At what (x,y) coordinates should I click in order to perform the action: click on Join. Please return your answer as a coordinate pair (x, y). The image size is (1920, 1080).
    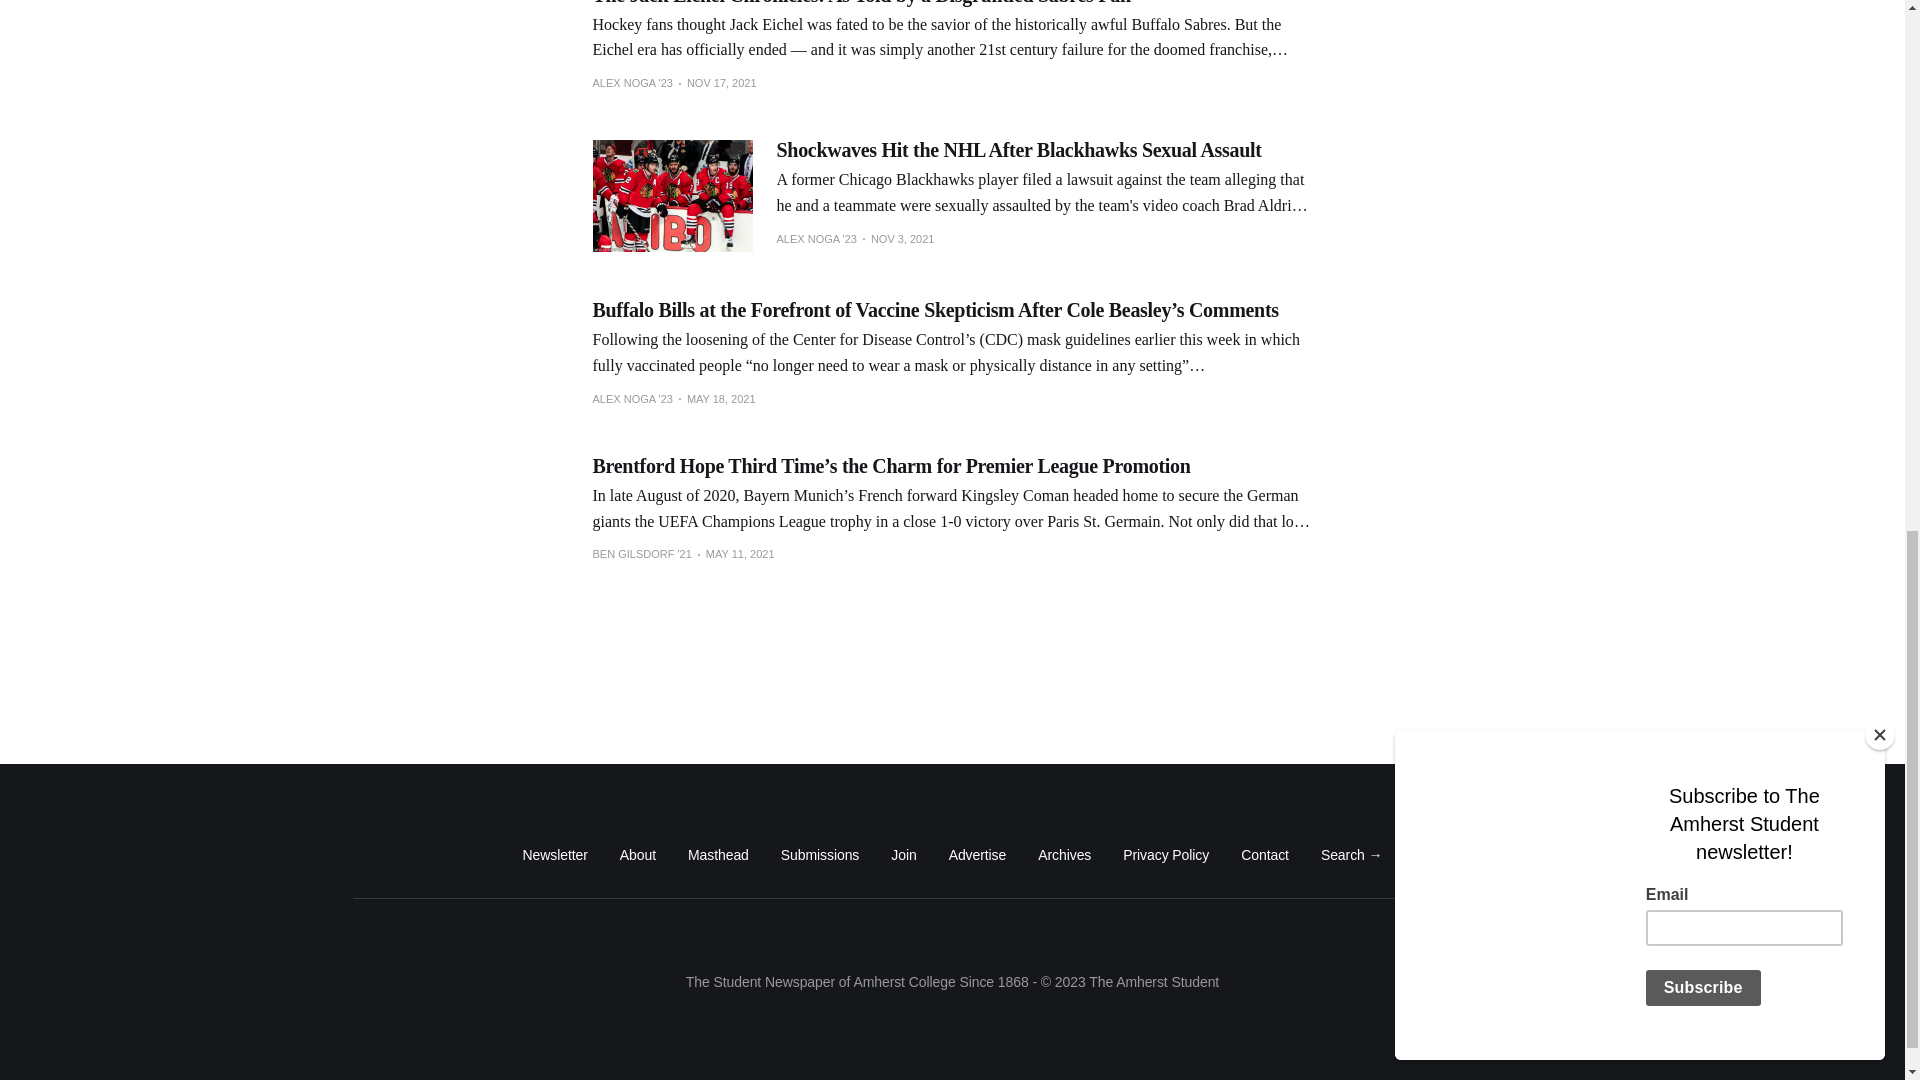
    Looking at the image, I should click on (902, 854).